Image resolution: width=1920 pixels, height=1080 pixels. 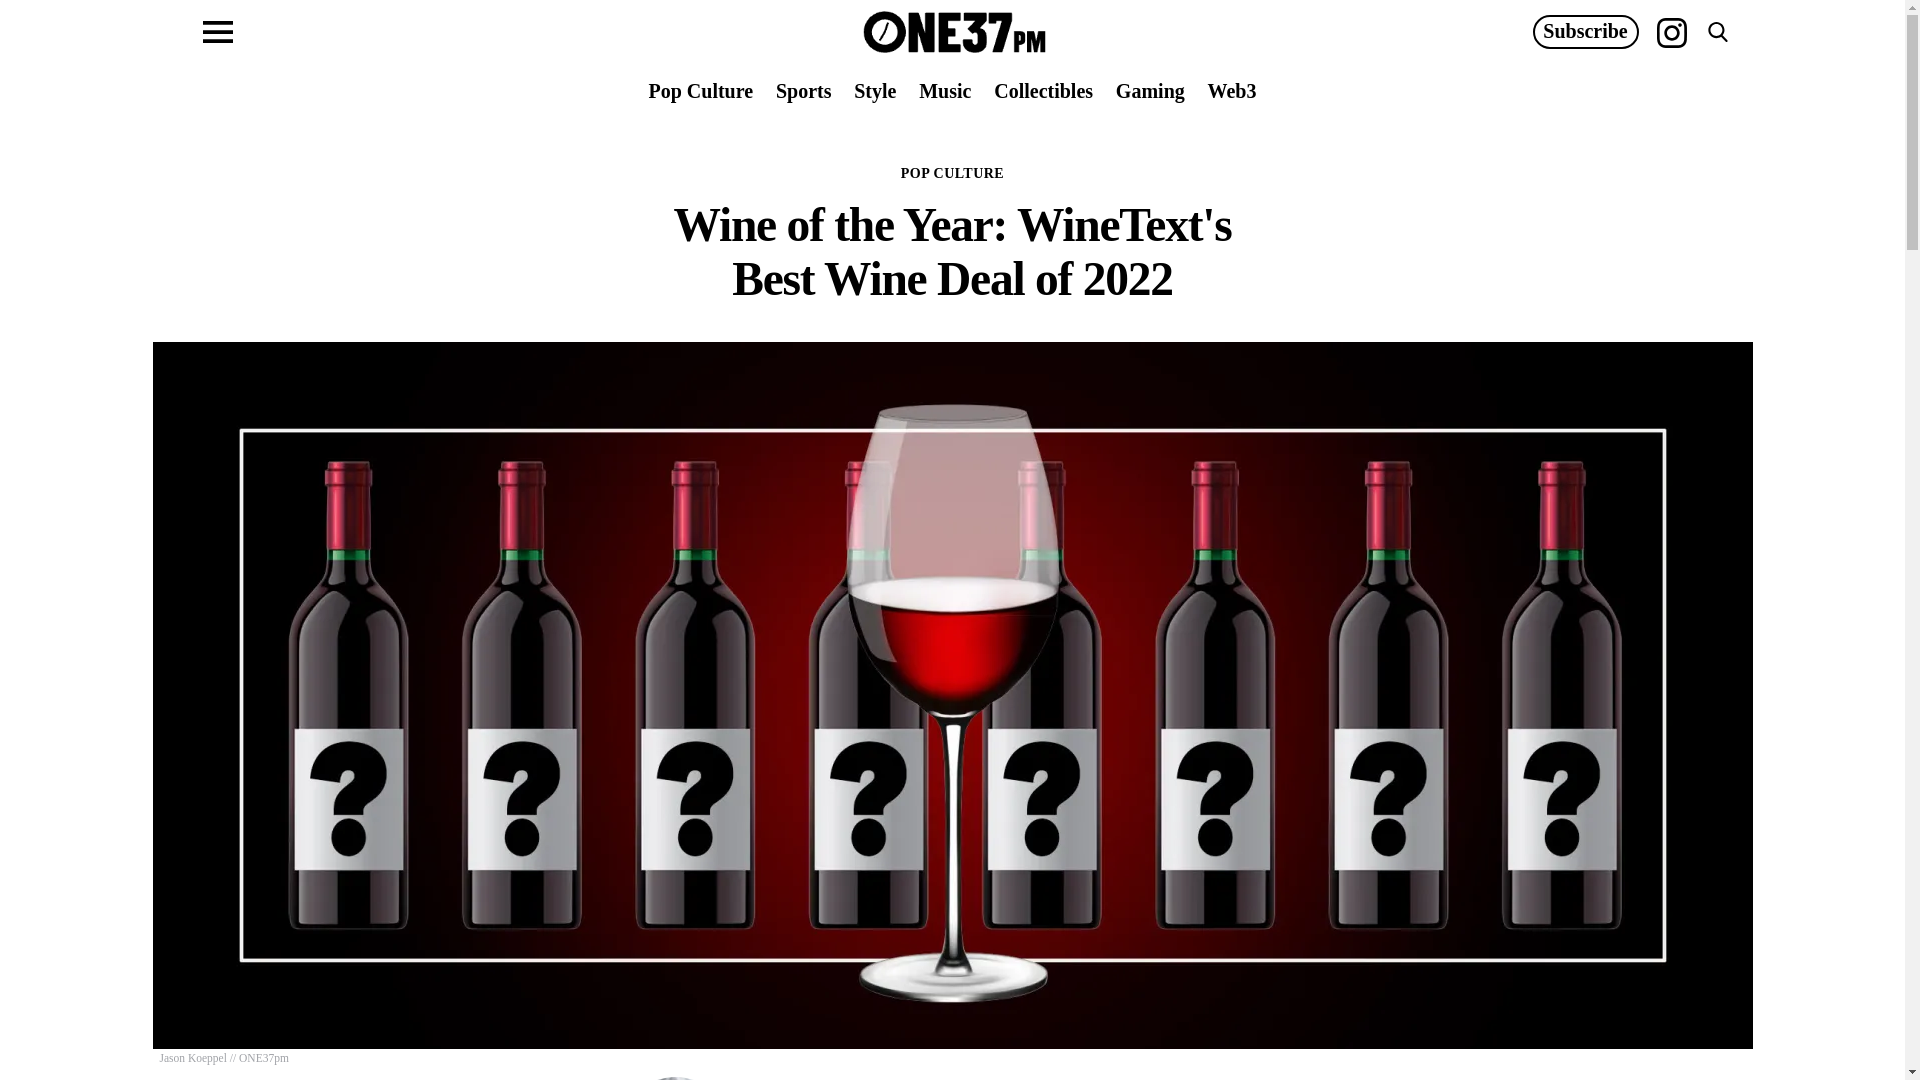 What do you see at coordinates (1584, 32) in the screenshot?
I see `Subscribe` at bounding box center [1584, 32].